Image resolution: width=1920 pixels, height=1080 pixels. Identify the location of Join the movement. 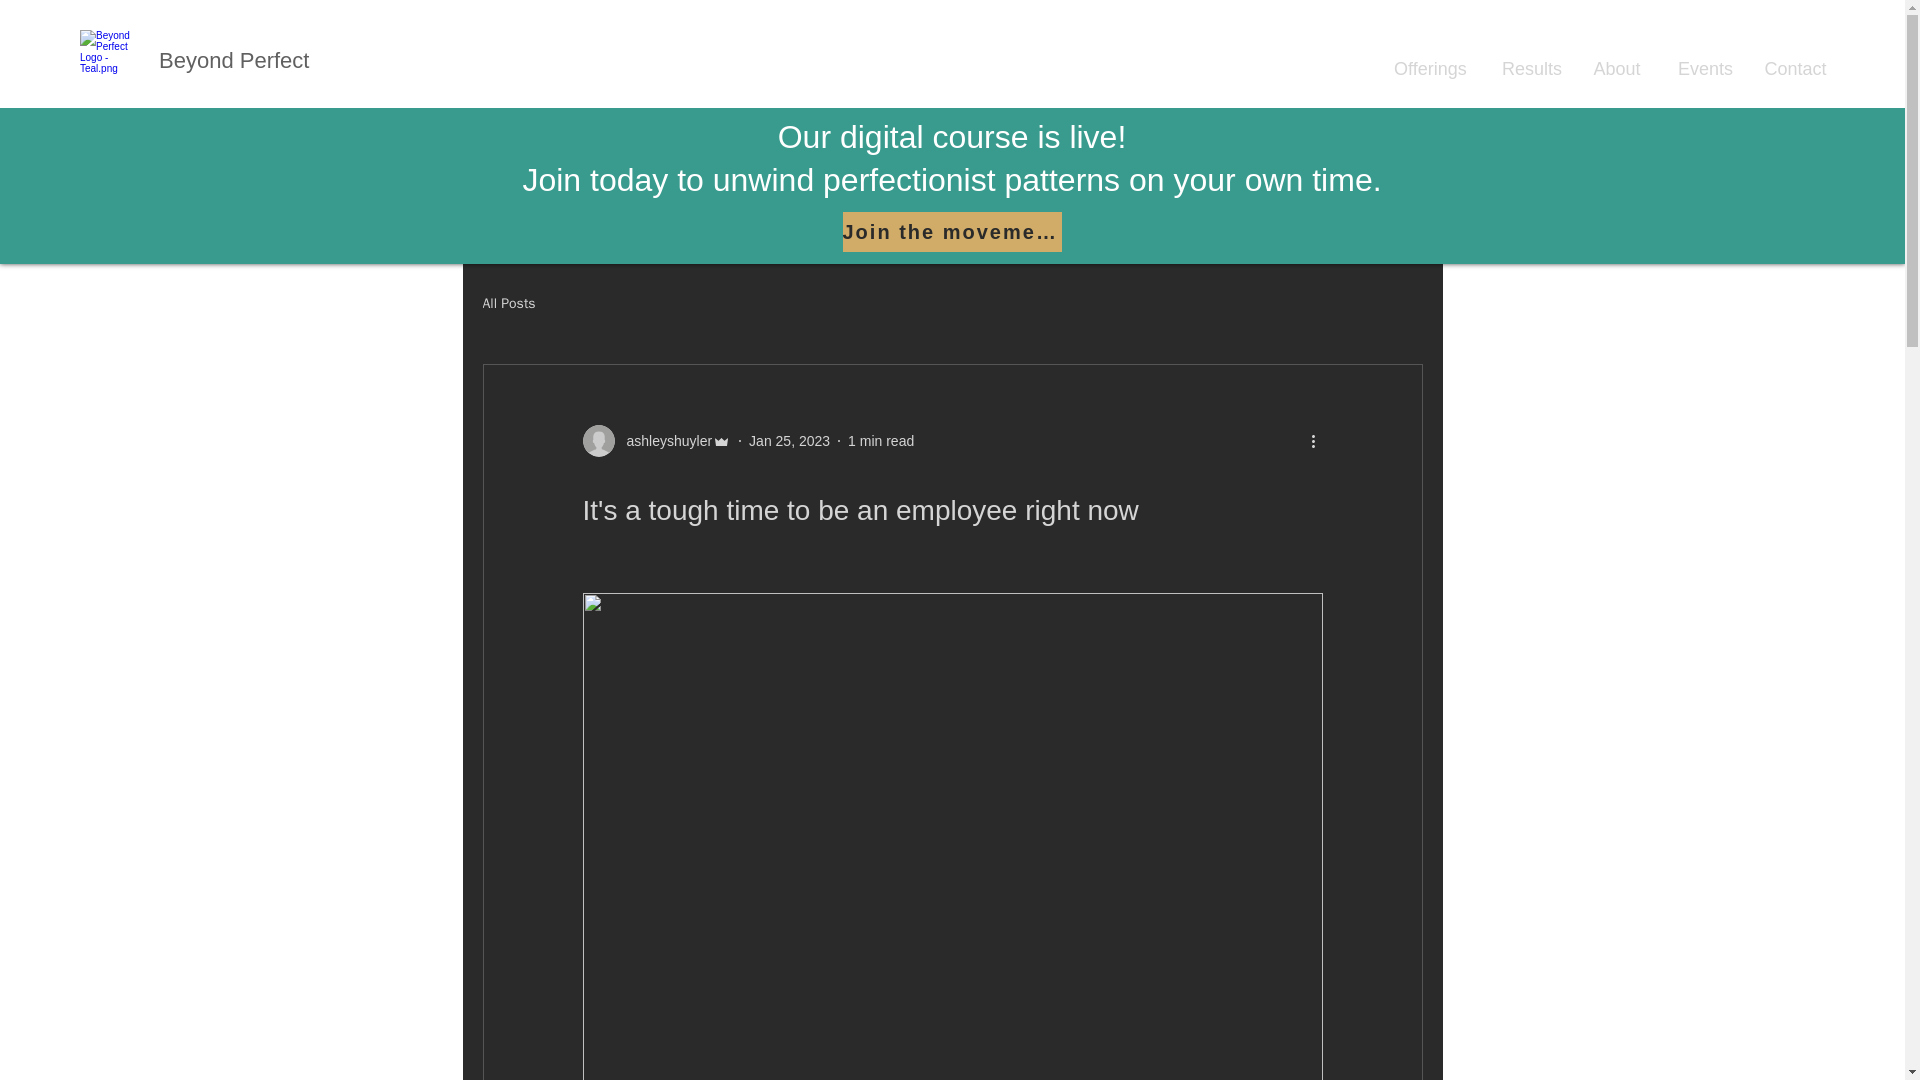
(952, 231).